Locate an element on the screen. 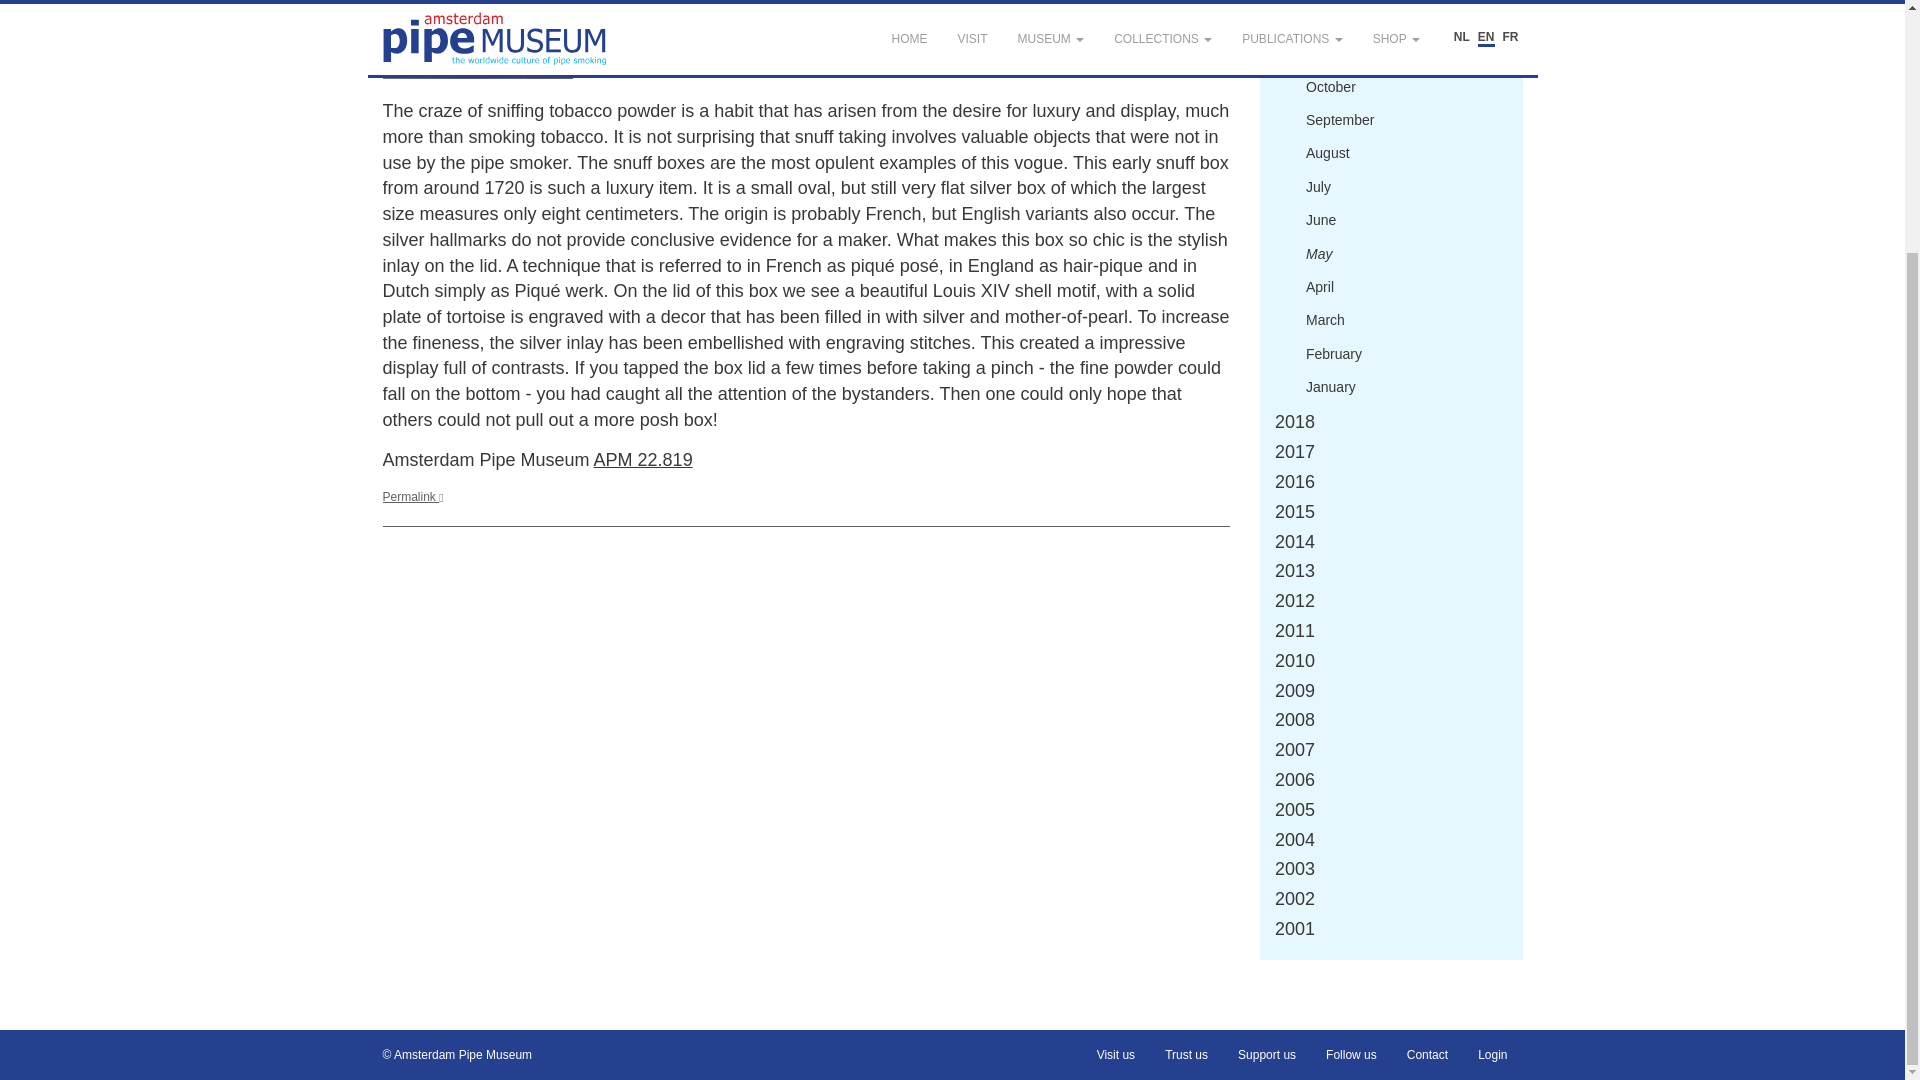 The image size is (1920, 1080). APM 22.819 is located at coordinates (643, 460).